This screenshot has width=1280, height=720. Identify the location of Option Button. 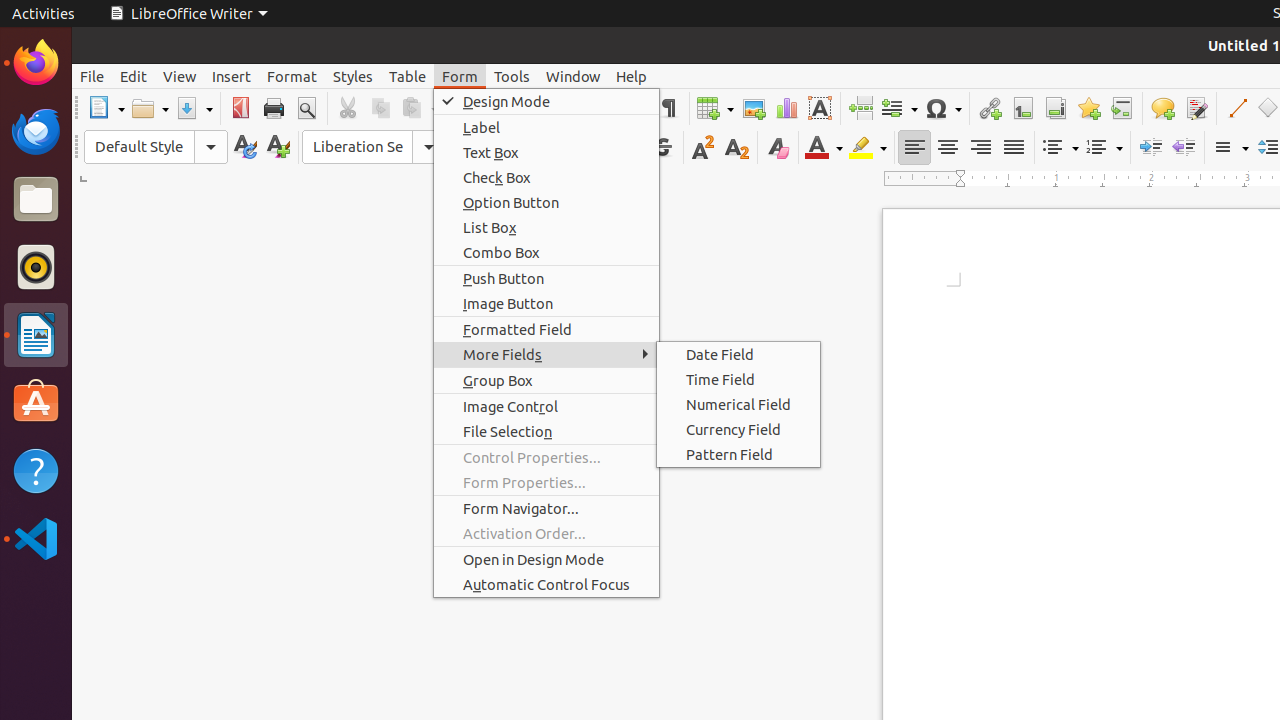
(546, 202).